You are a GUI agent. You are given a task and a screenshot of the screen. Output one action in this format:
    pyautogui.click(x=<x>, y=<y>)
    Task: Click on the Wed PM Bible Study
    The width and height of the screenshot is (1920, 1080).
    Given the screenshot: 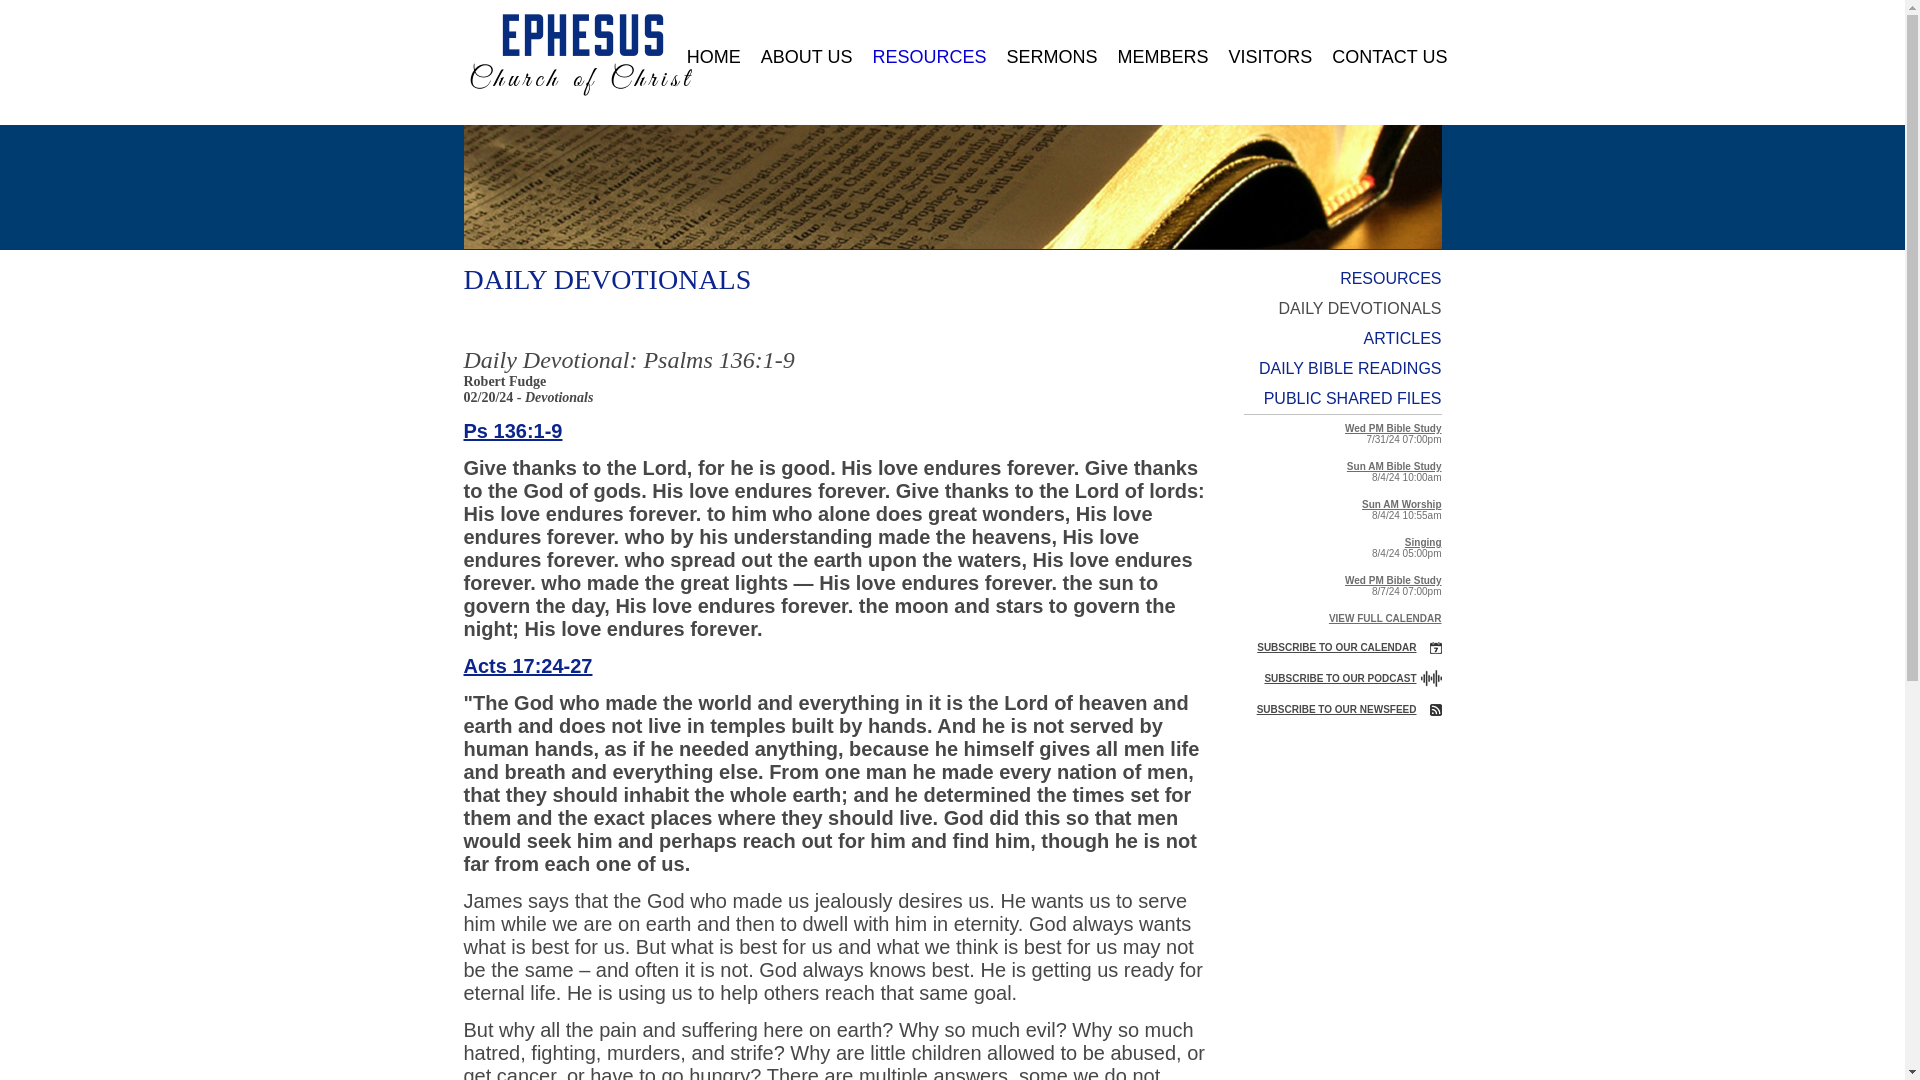 What is the action you would take?
    pyautogui.click(x=1393, y=428)
    